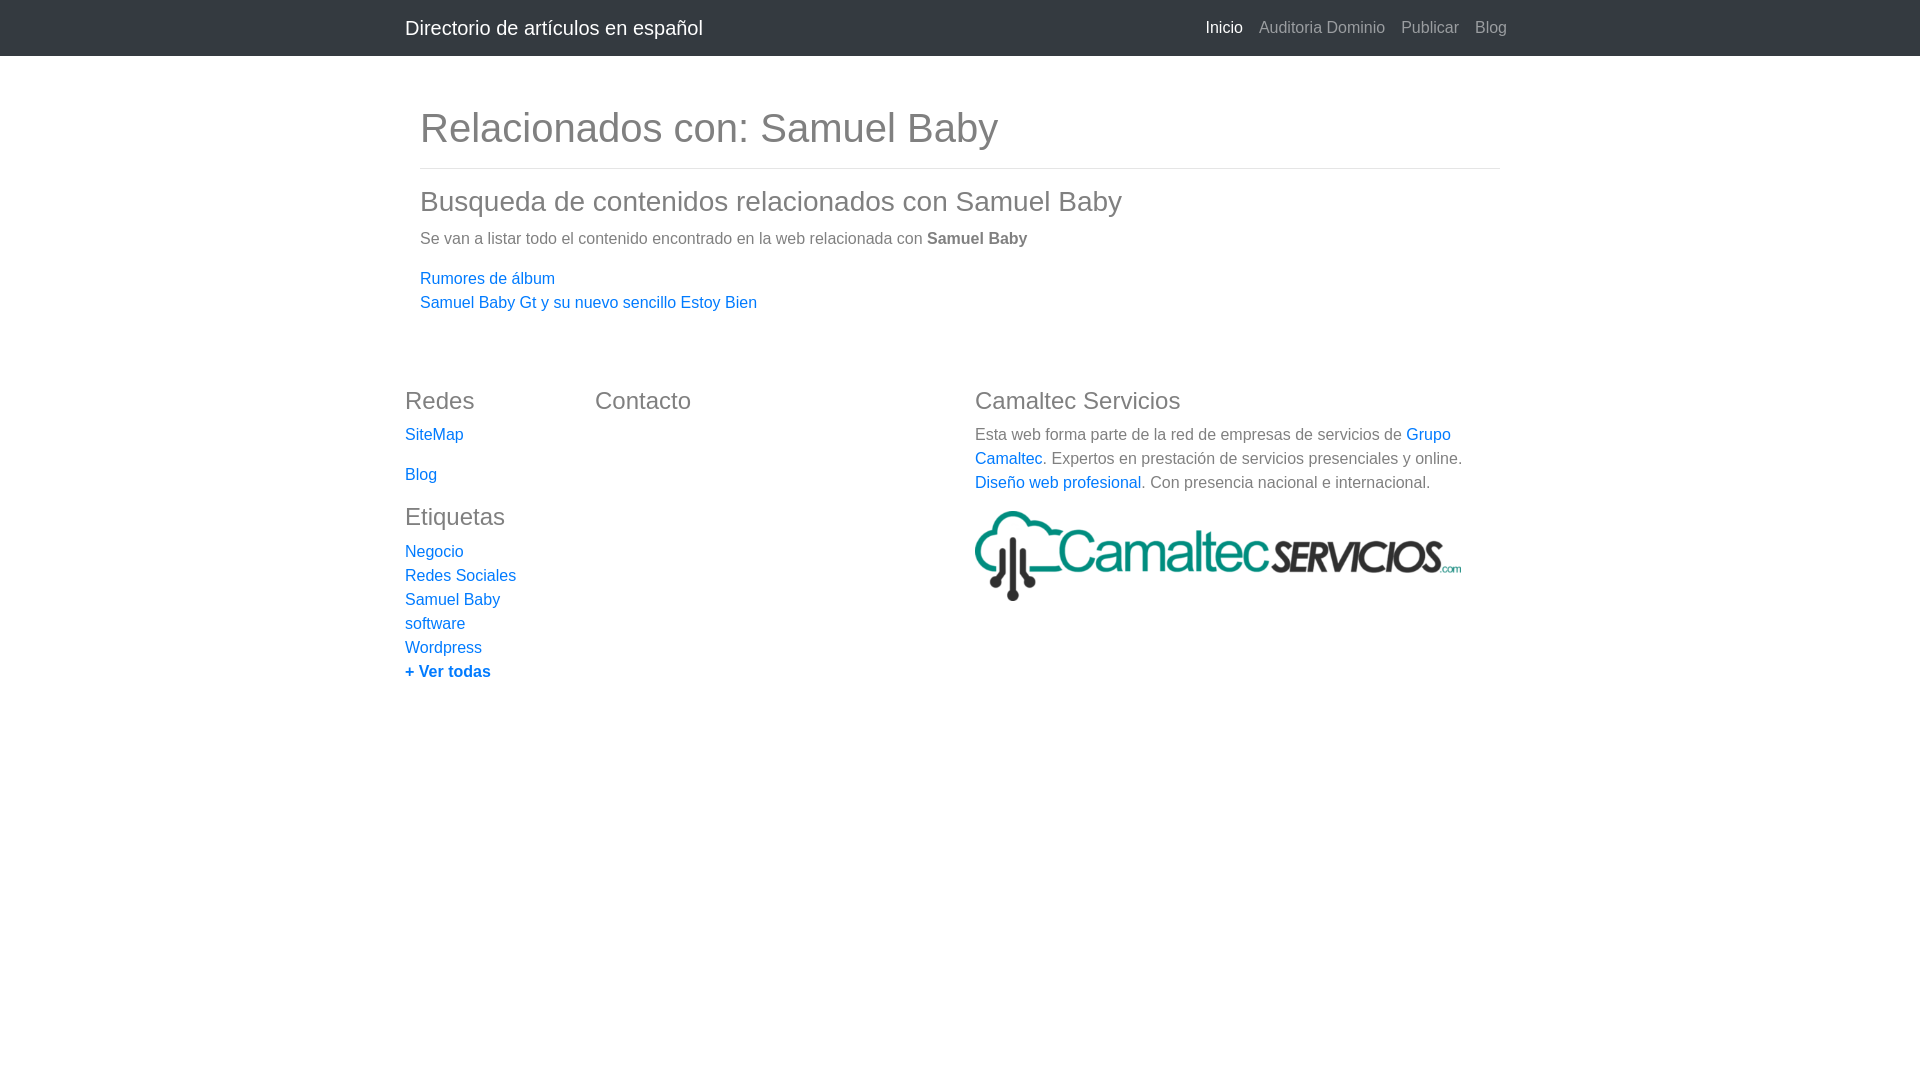 This screenshot has width=1920, height=1080. Describe the element at coordinates (460, 576) in the screenshot. I see `Redes Sociales` at that location.